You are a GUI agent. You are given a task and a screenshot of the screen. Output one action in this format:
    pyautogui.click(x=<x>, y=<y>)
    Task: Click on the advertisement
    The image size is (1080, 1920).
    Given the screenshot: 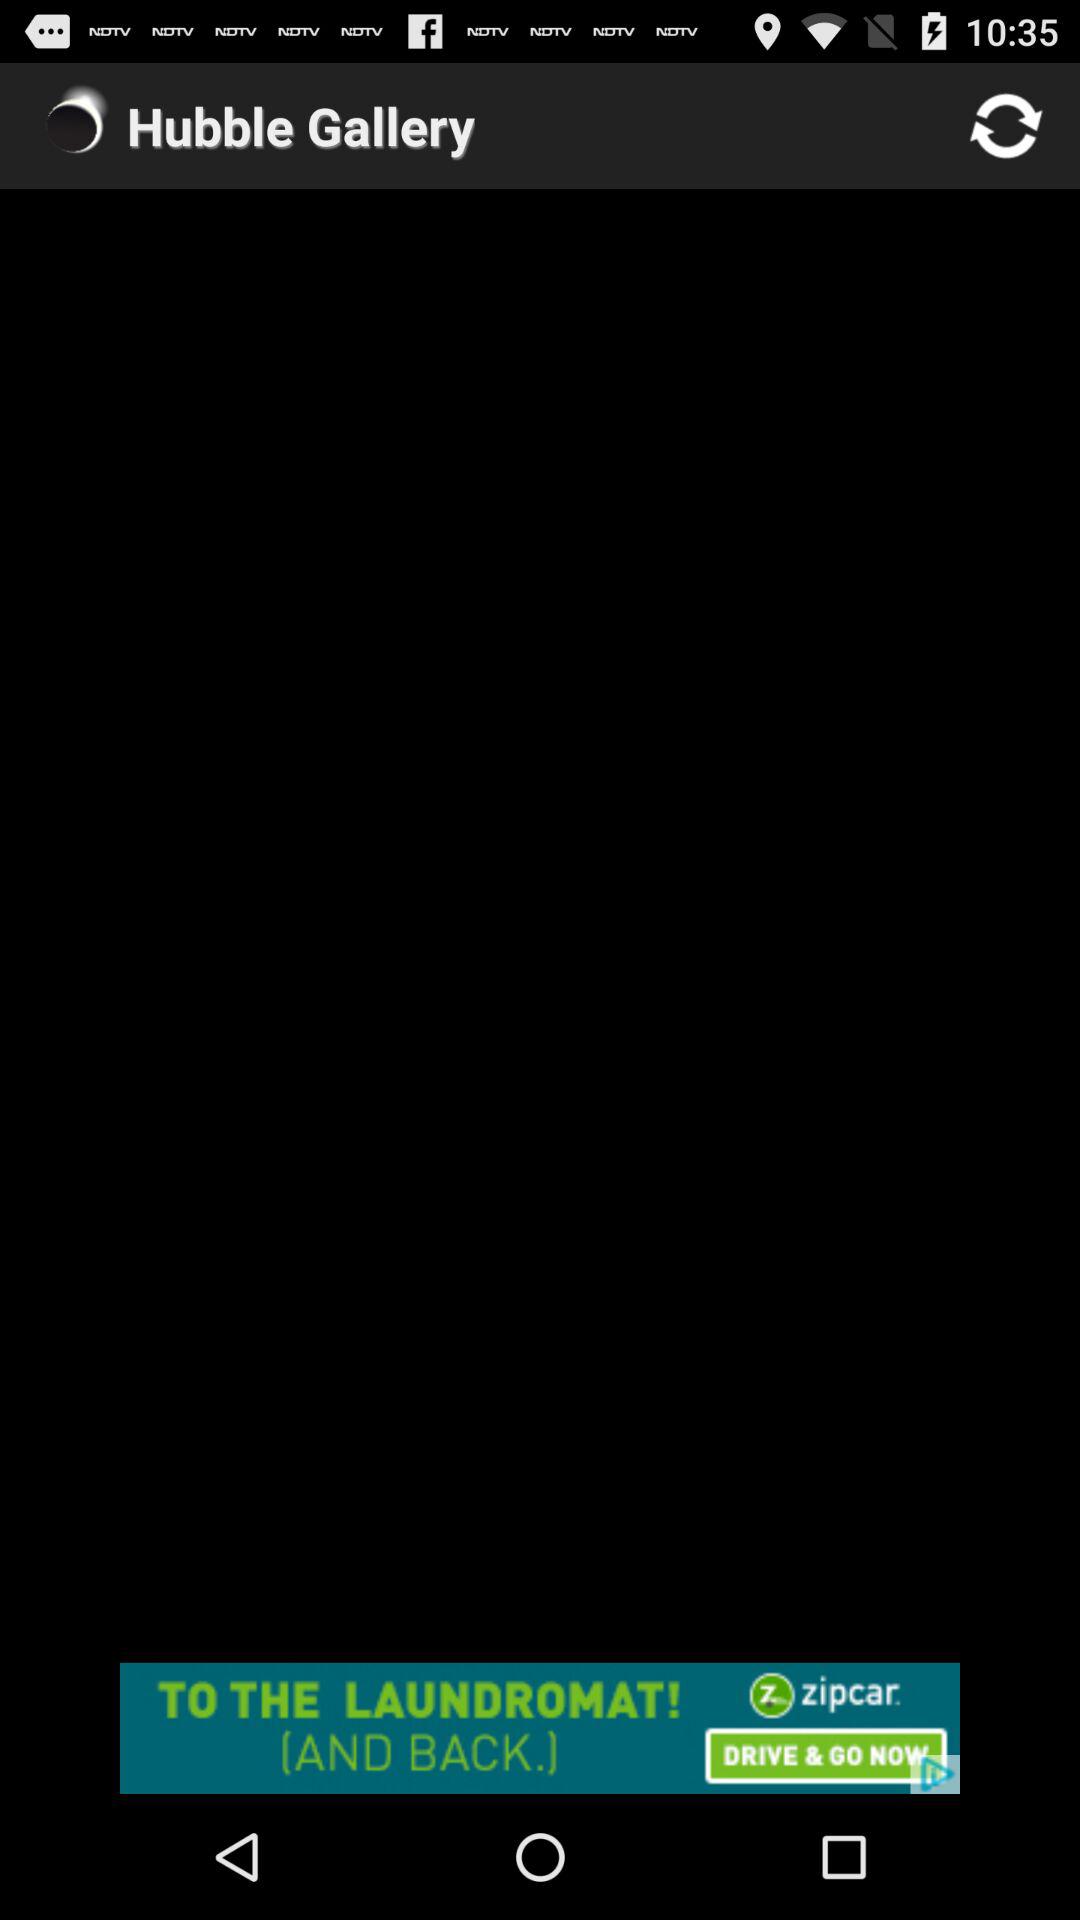 What is the action you would take?
    pyautogui.click(x=540, y=1728)
    